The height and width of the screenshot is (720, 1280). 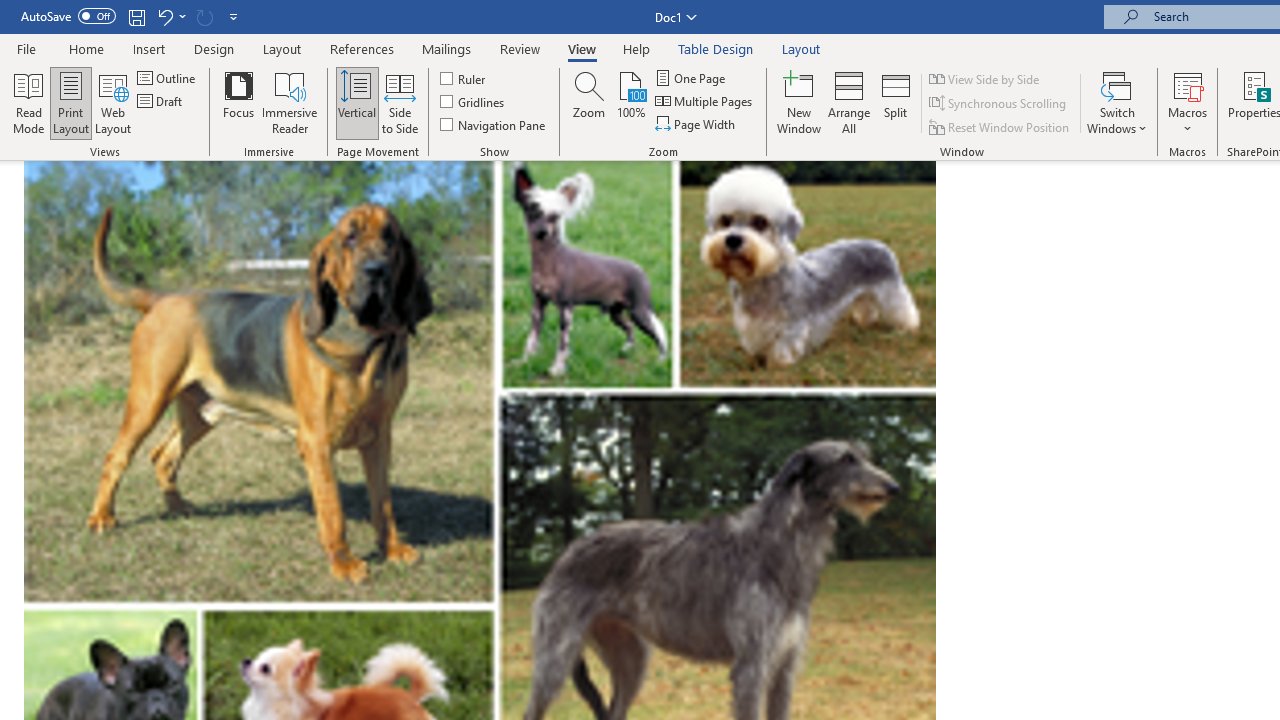 I want to click on Ruler, so click(x=464, y=78).